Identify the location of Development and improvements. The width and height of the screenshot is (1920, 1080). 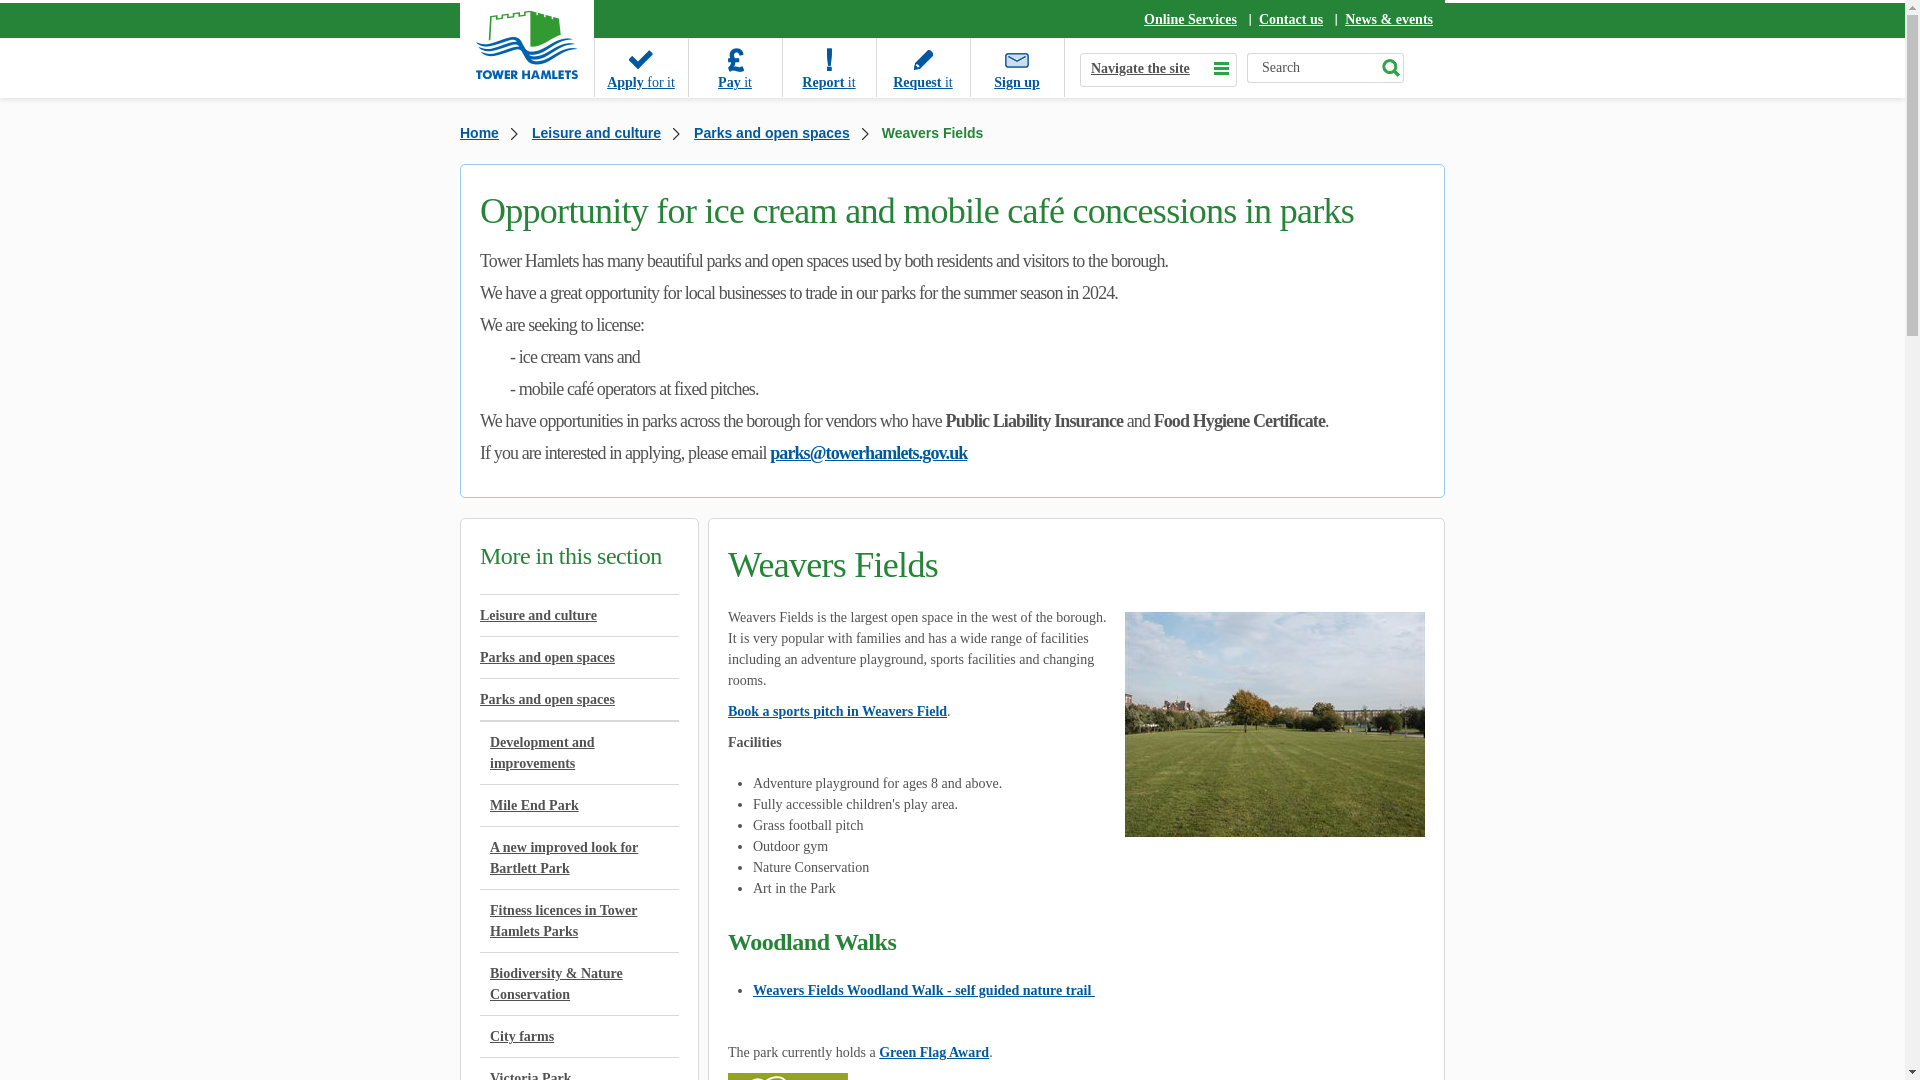
(580, 753).